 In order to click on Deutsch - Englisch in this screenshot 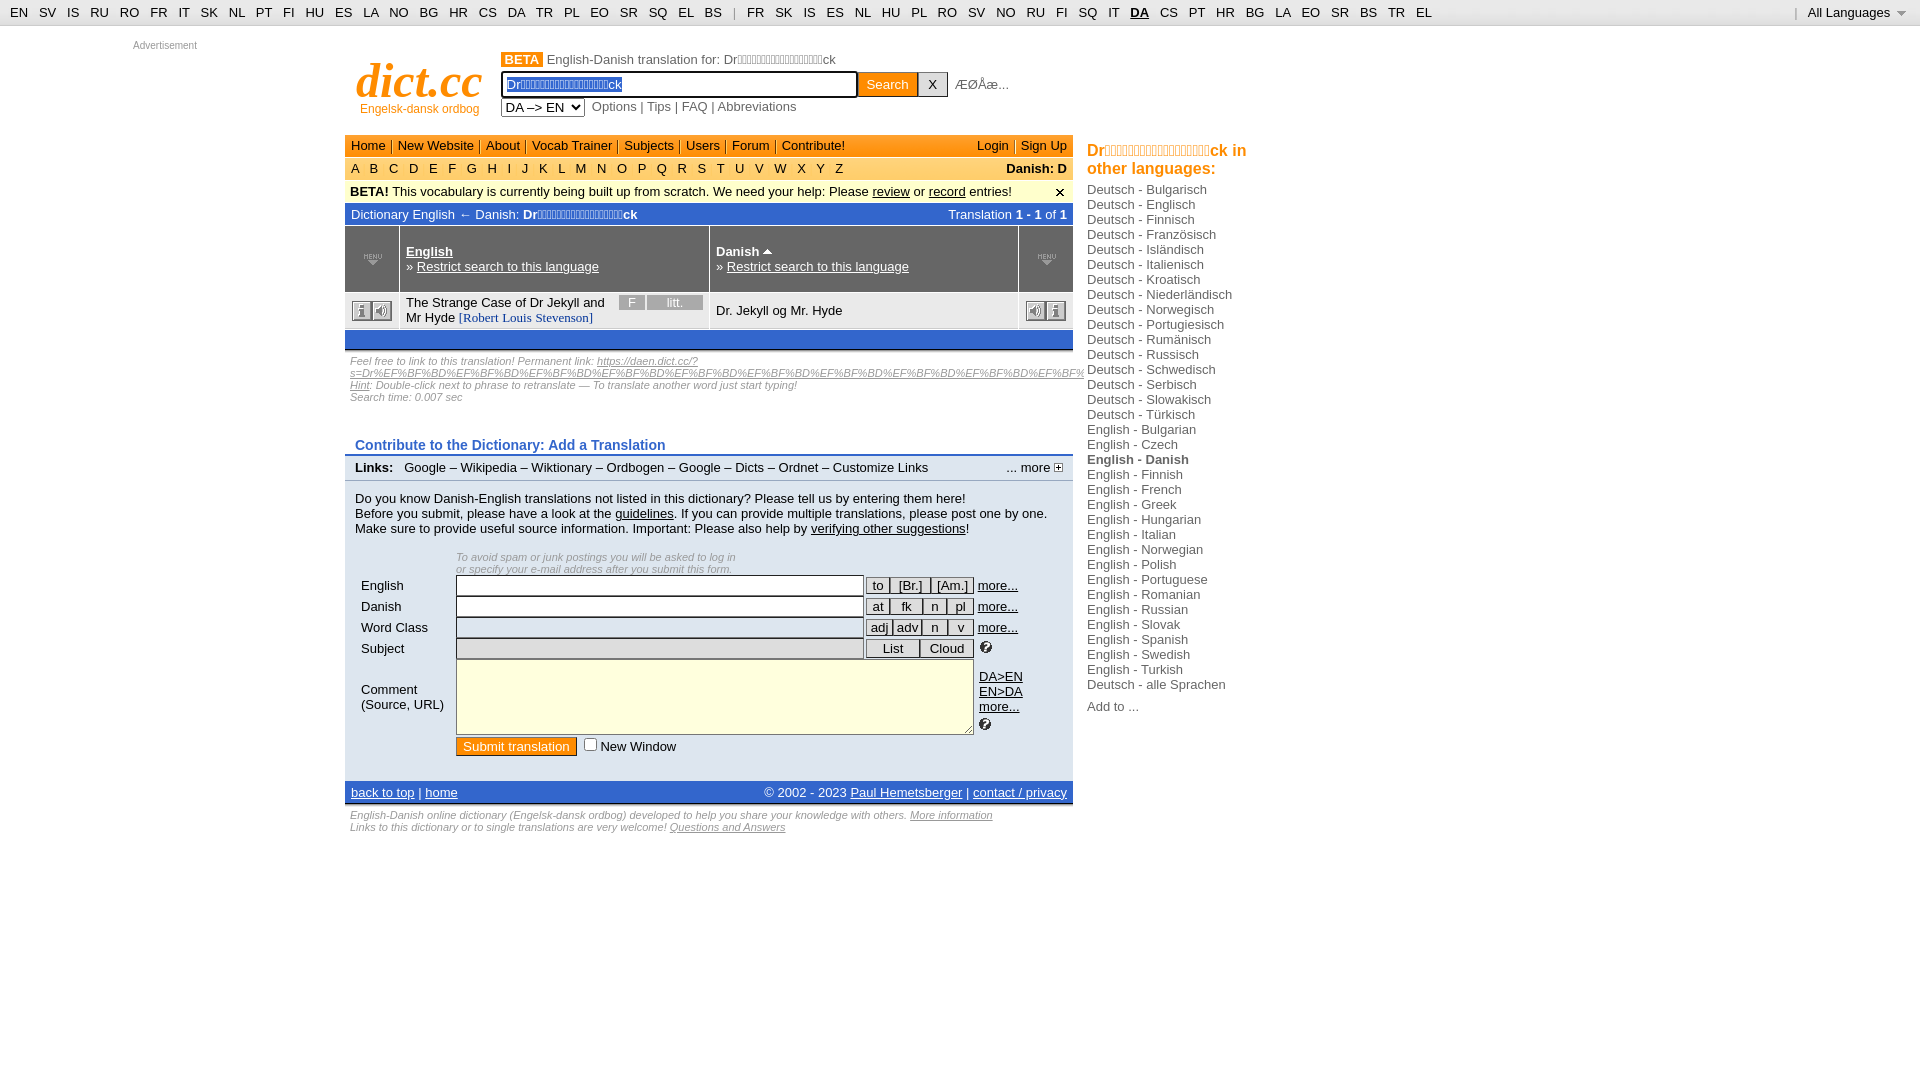, I will do `click(1141, 204)`.